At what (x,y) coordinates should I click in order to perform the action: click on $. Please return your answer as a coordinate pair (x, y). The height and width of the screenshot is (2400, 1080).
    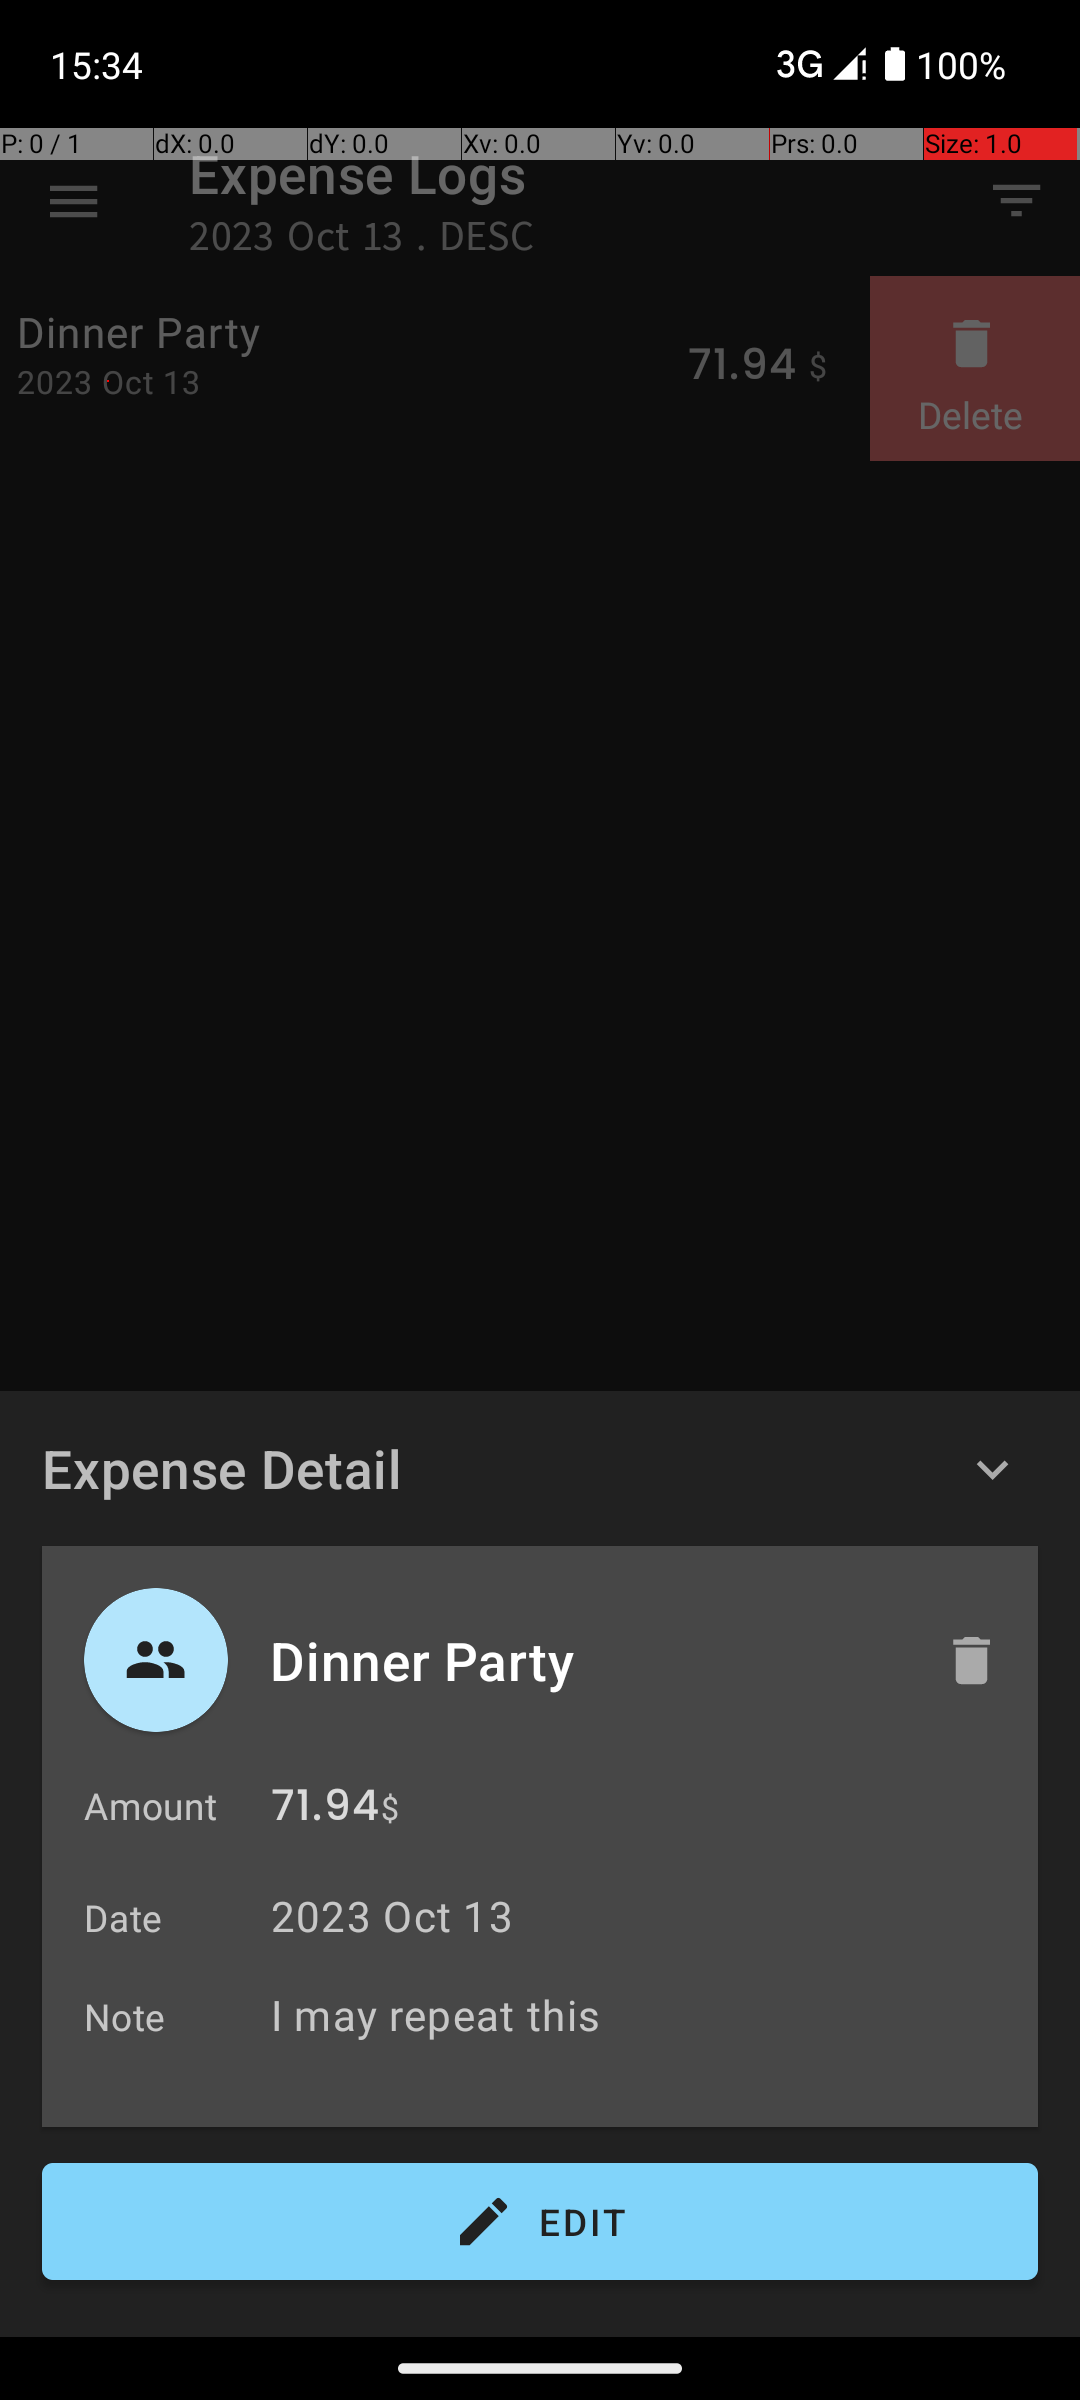
    Looking at the image, I should click on (390, 1808).